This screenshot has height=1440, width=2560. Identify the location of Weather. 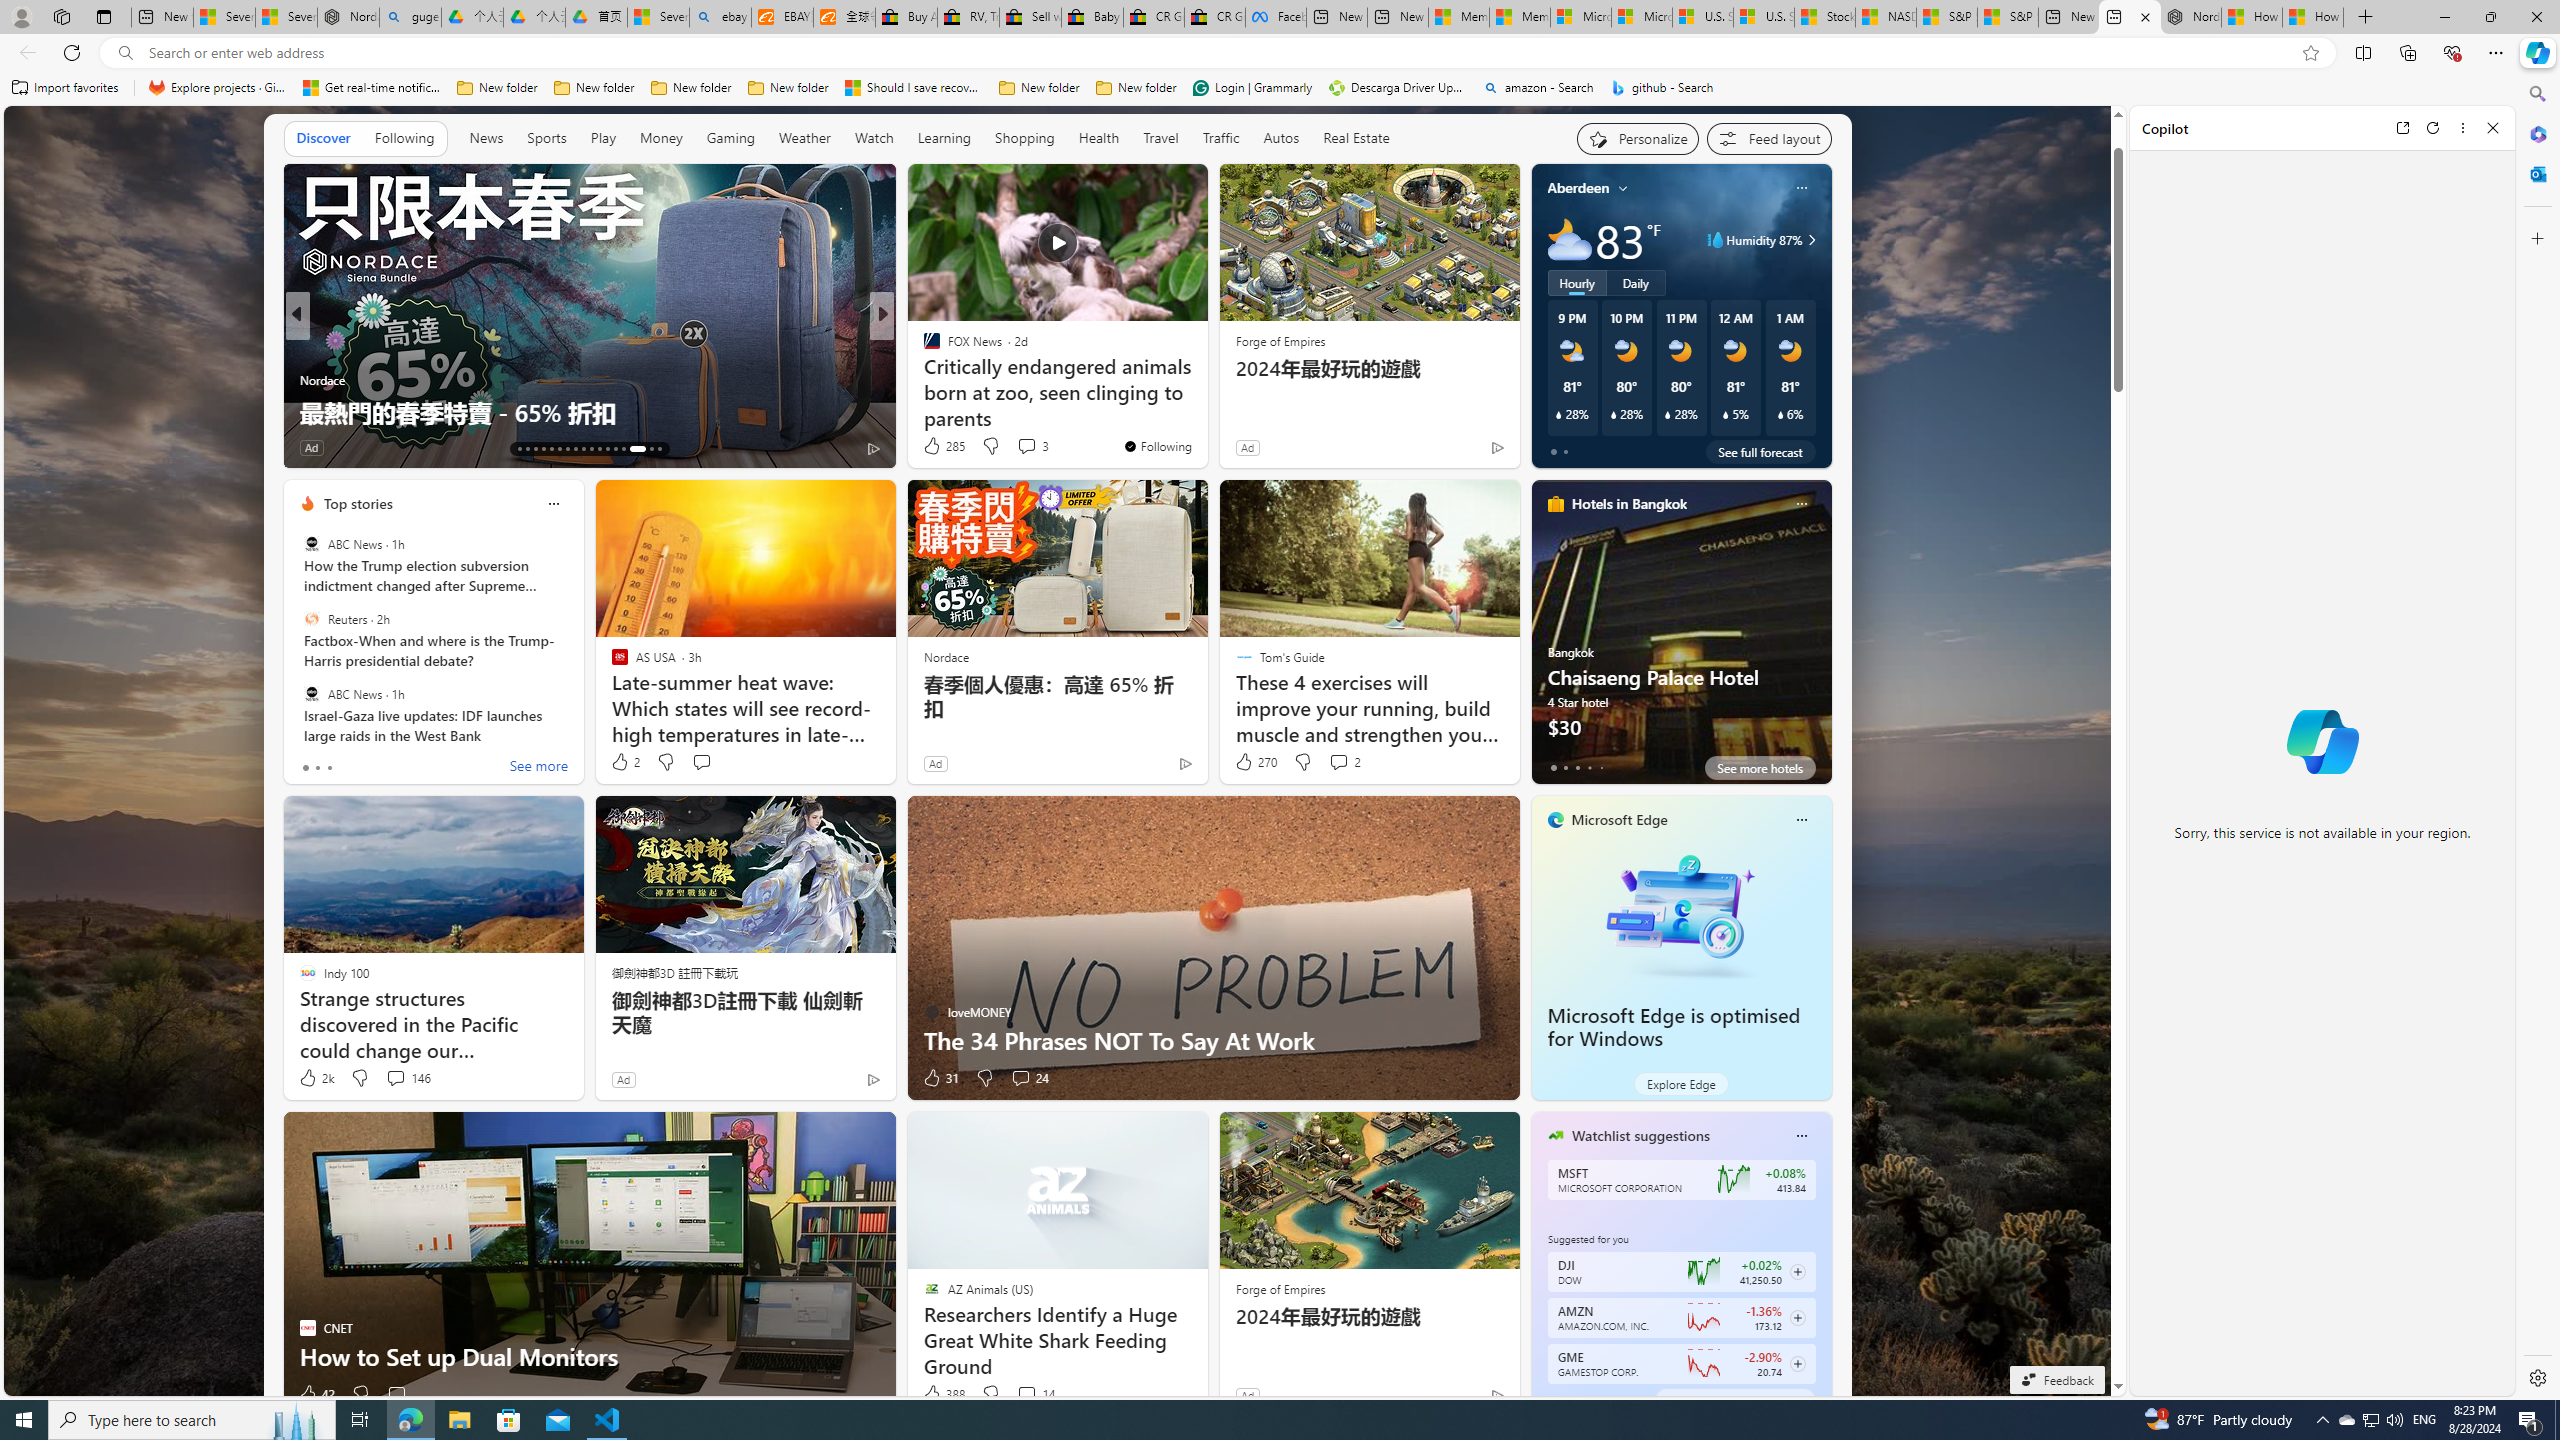
(805, 139).